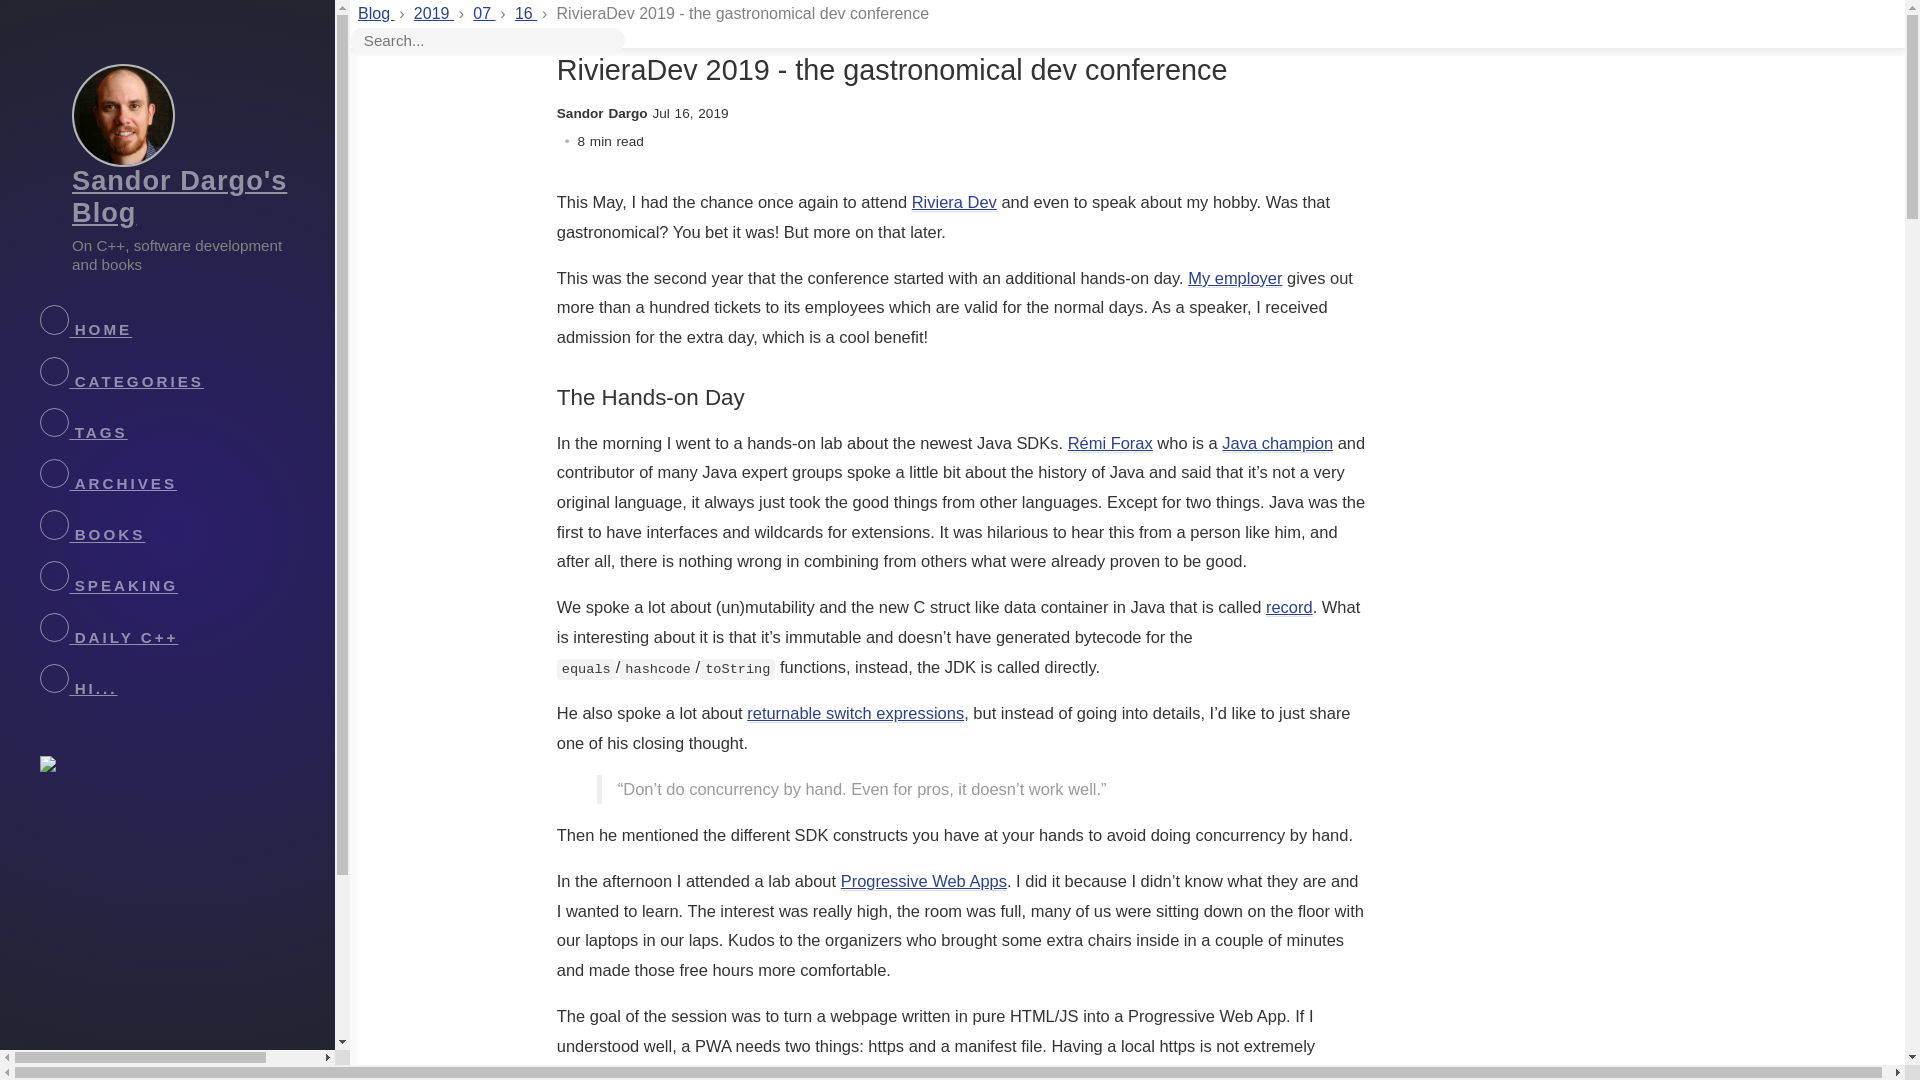  What do you see at coordinates (187, 426) in the screenshot?
I see `TAGS` at bounding box center [187, 426].